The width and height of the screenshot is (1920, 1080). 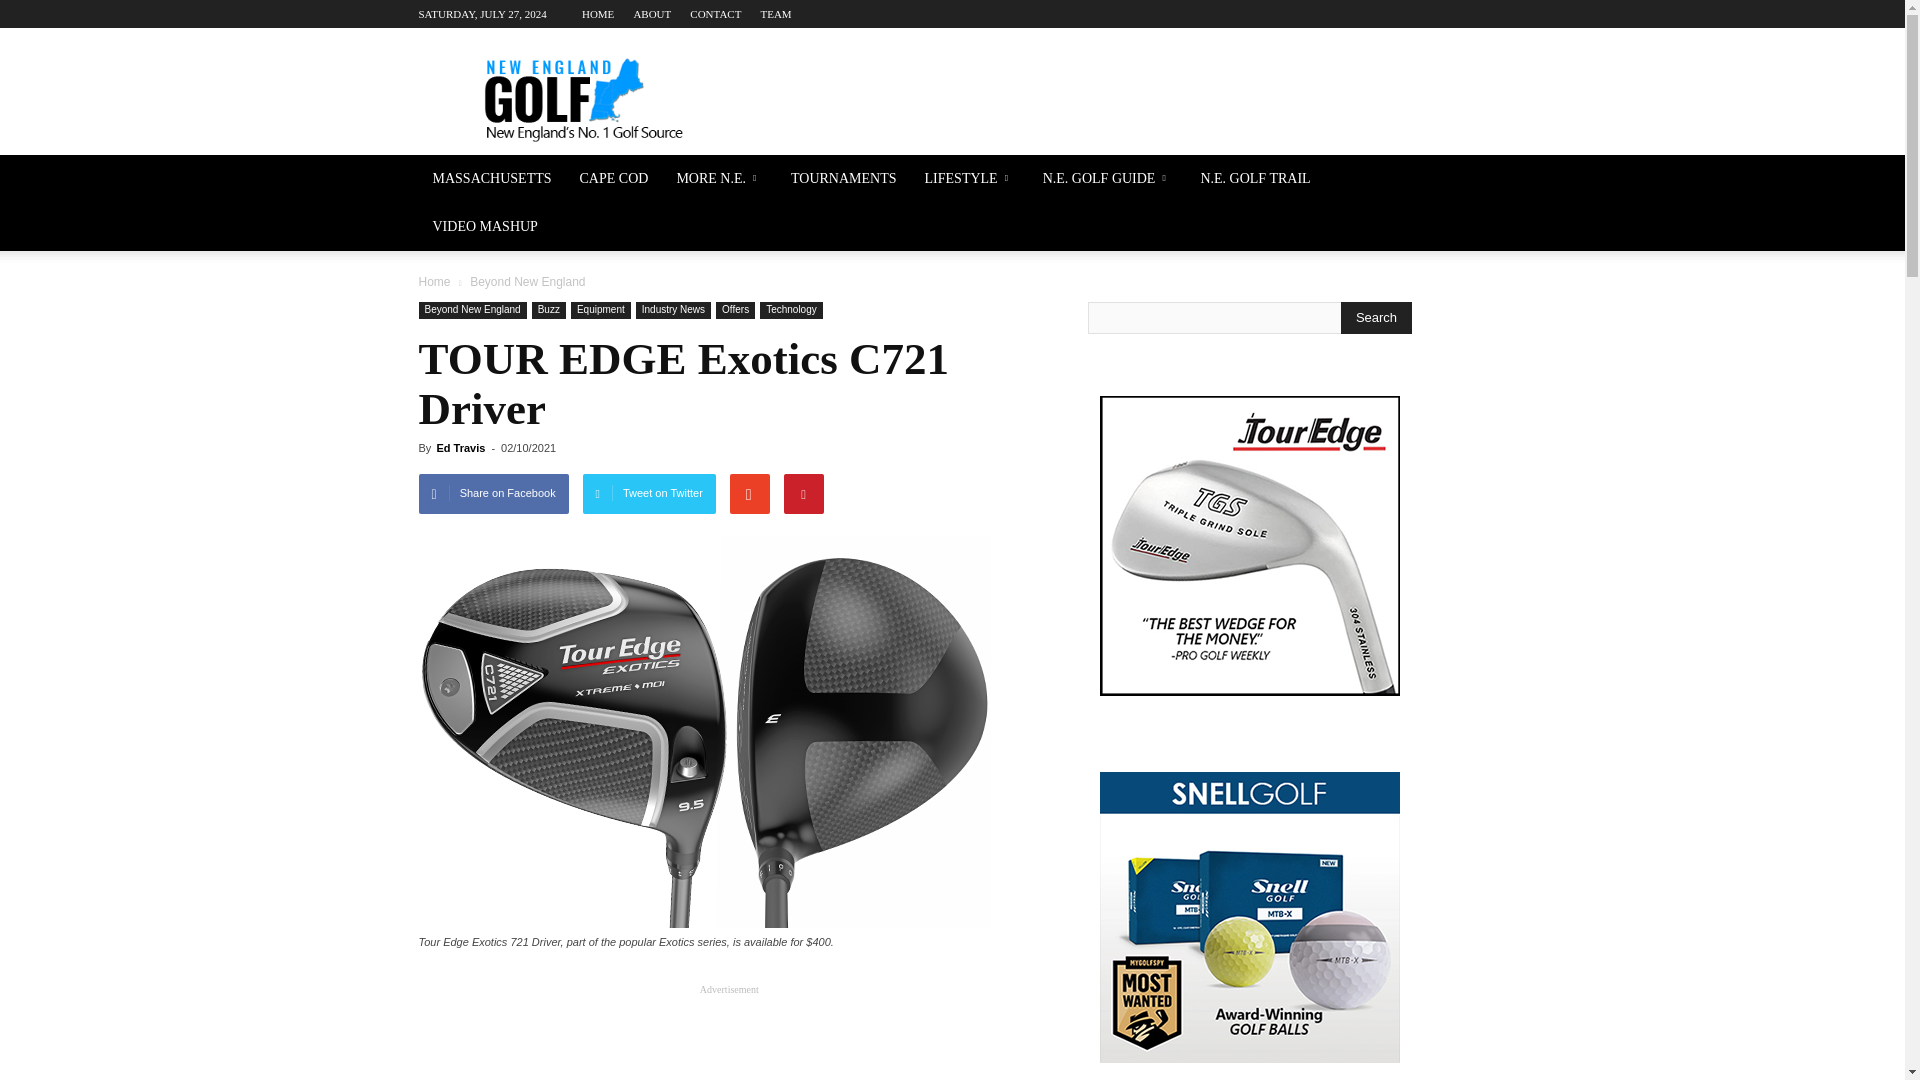 I want to click on Search, so click(x=1376, y=318).